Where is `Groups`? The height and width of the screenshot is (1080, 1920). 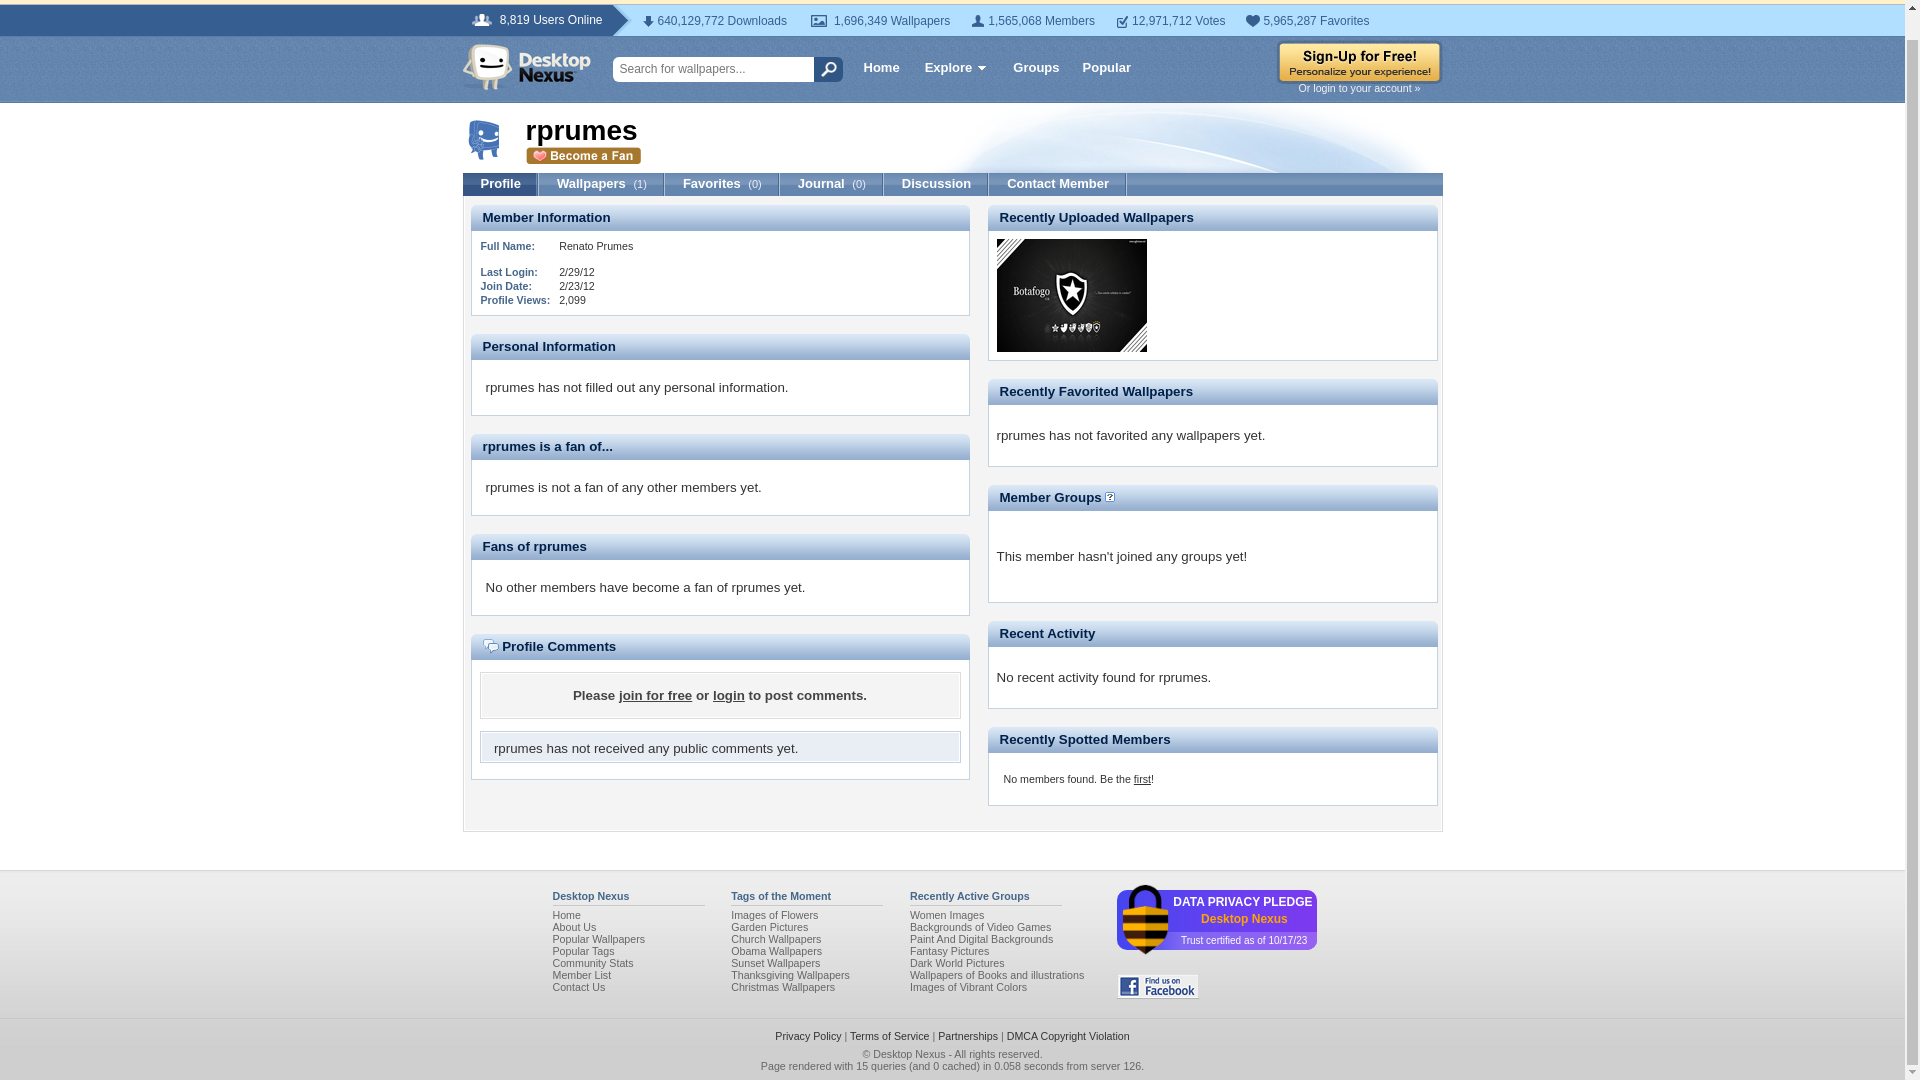
Groups is located at coordinates (1036, 68).